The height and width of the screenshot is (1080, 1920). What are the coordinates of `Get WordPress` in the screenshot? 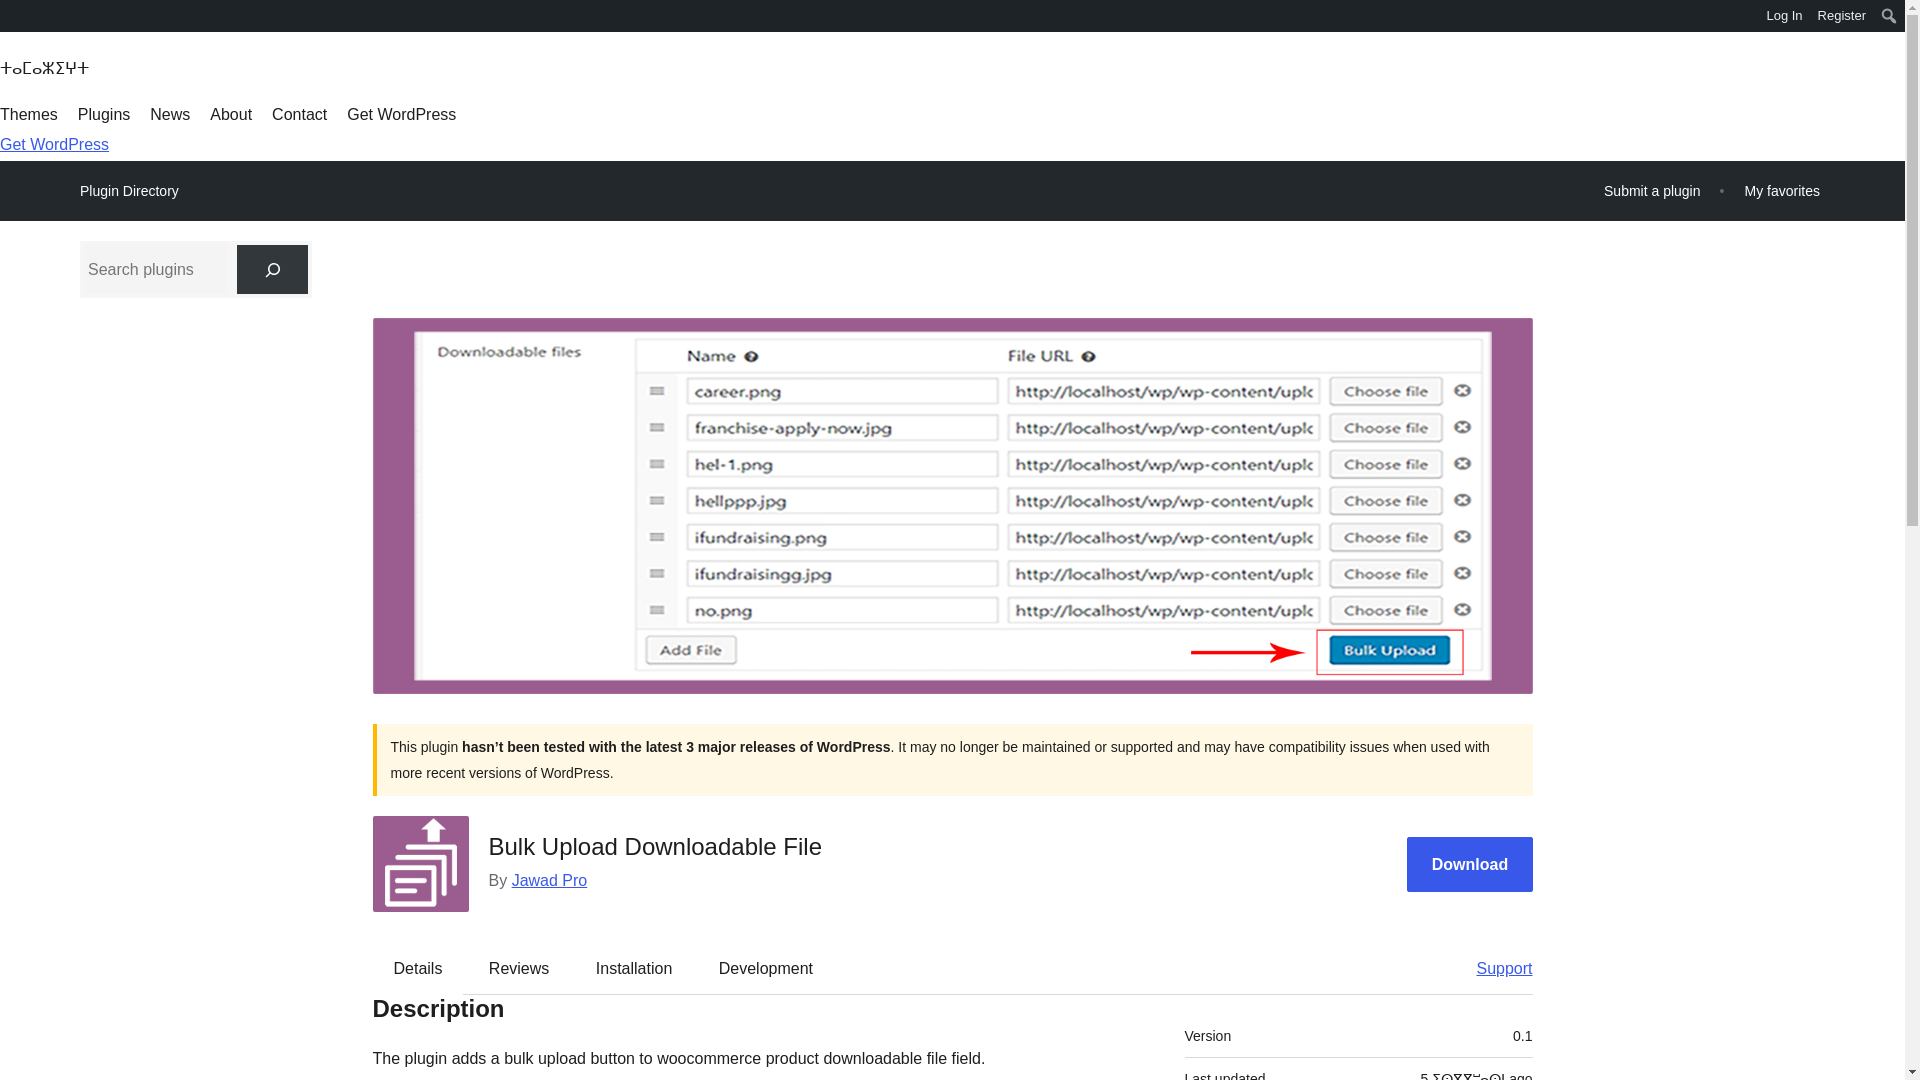 It's located at (54, 144).